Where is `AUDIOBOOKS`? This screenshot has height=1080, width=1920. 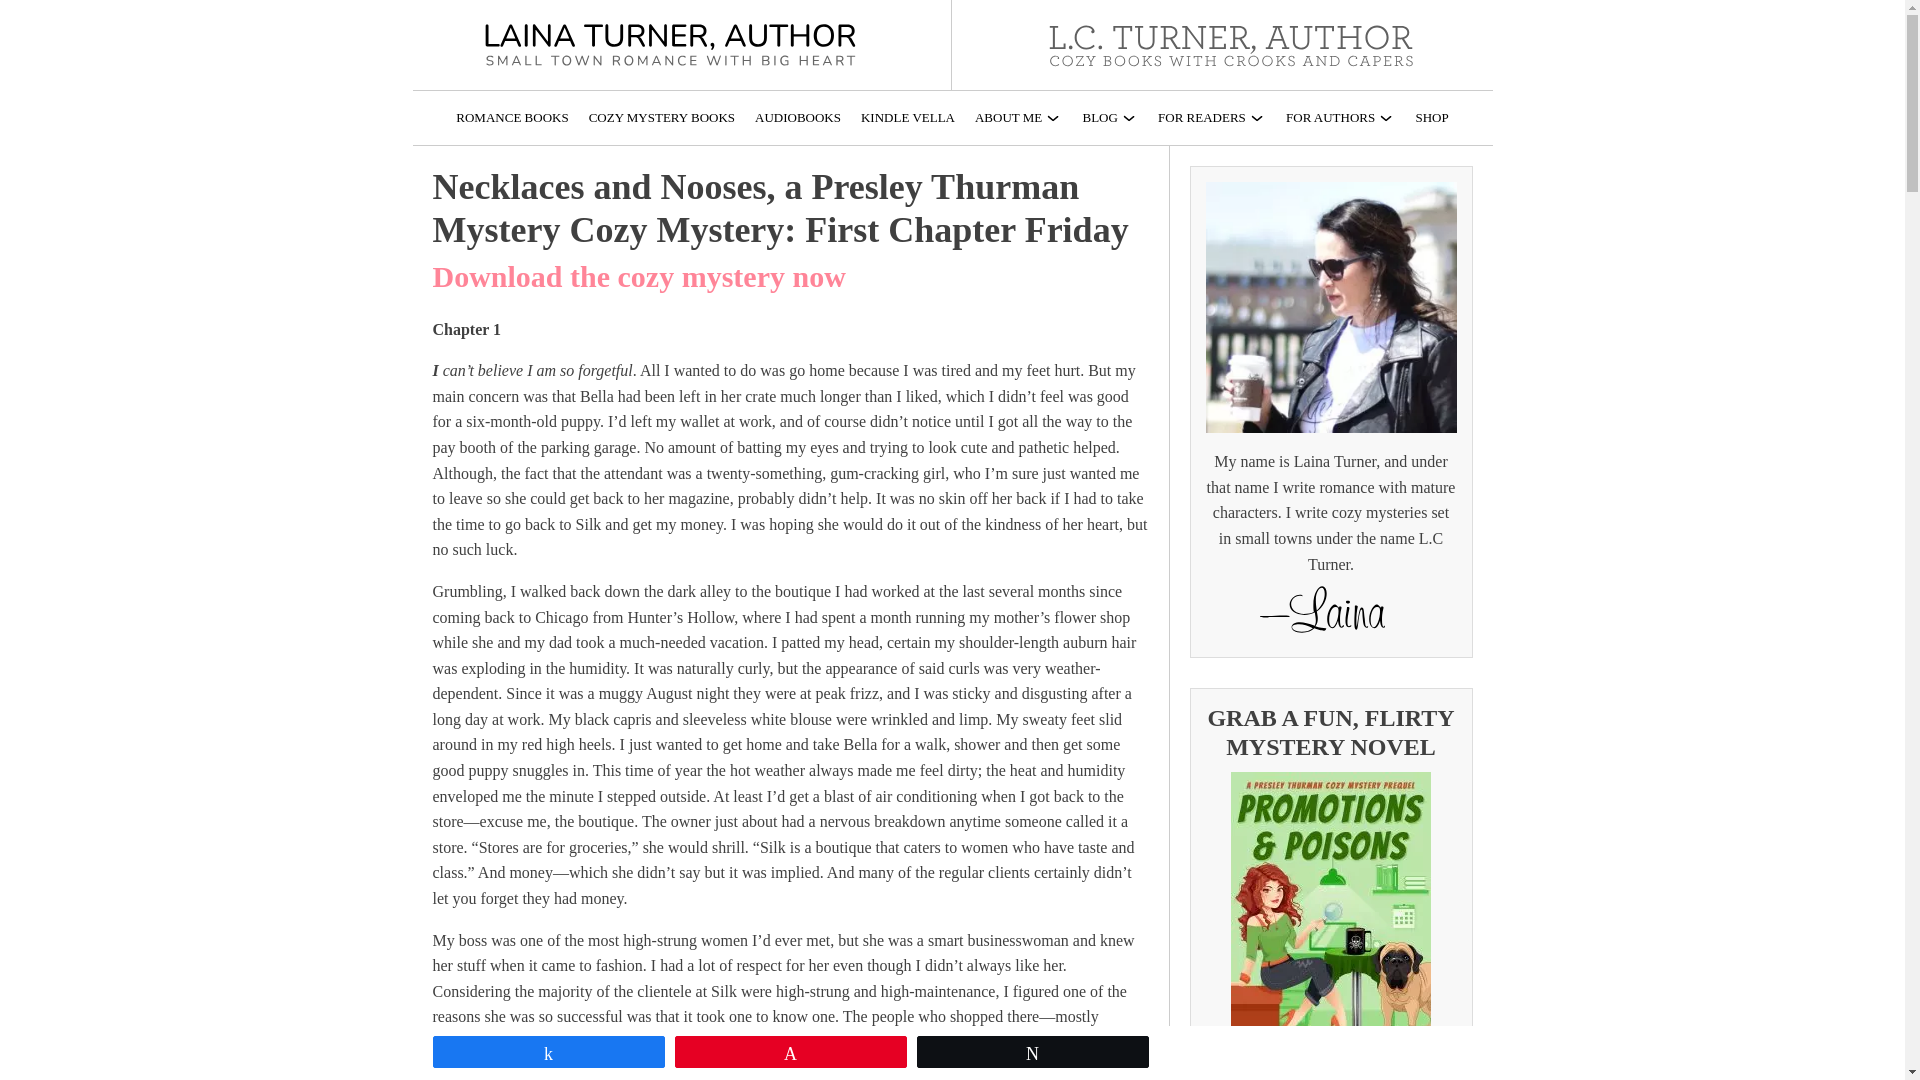 AUDIOBOOKS is located at coordinates (797, 118).